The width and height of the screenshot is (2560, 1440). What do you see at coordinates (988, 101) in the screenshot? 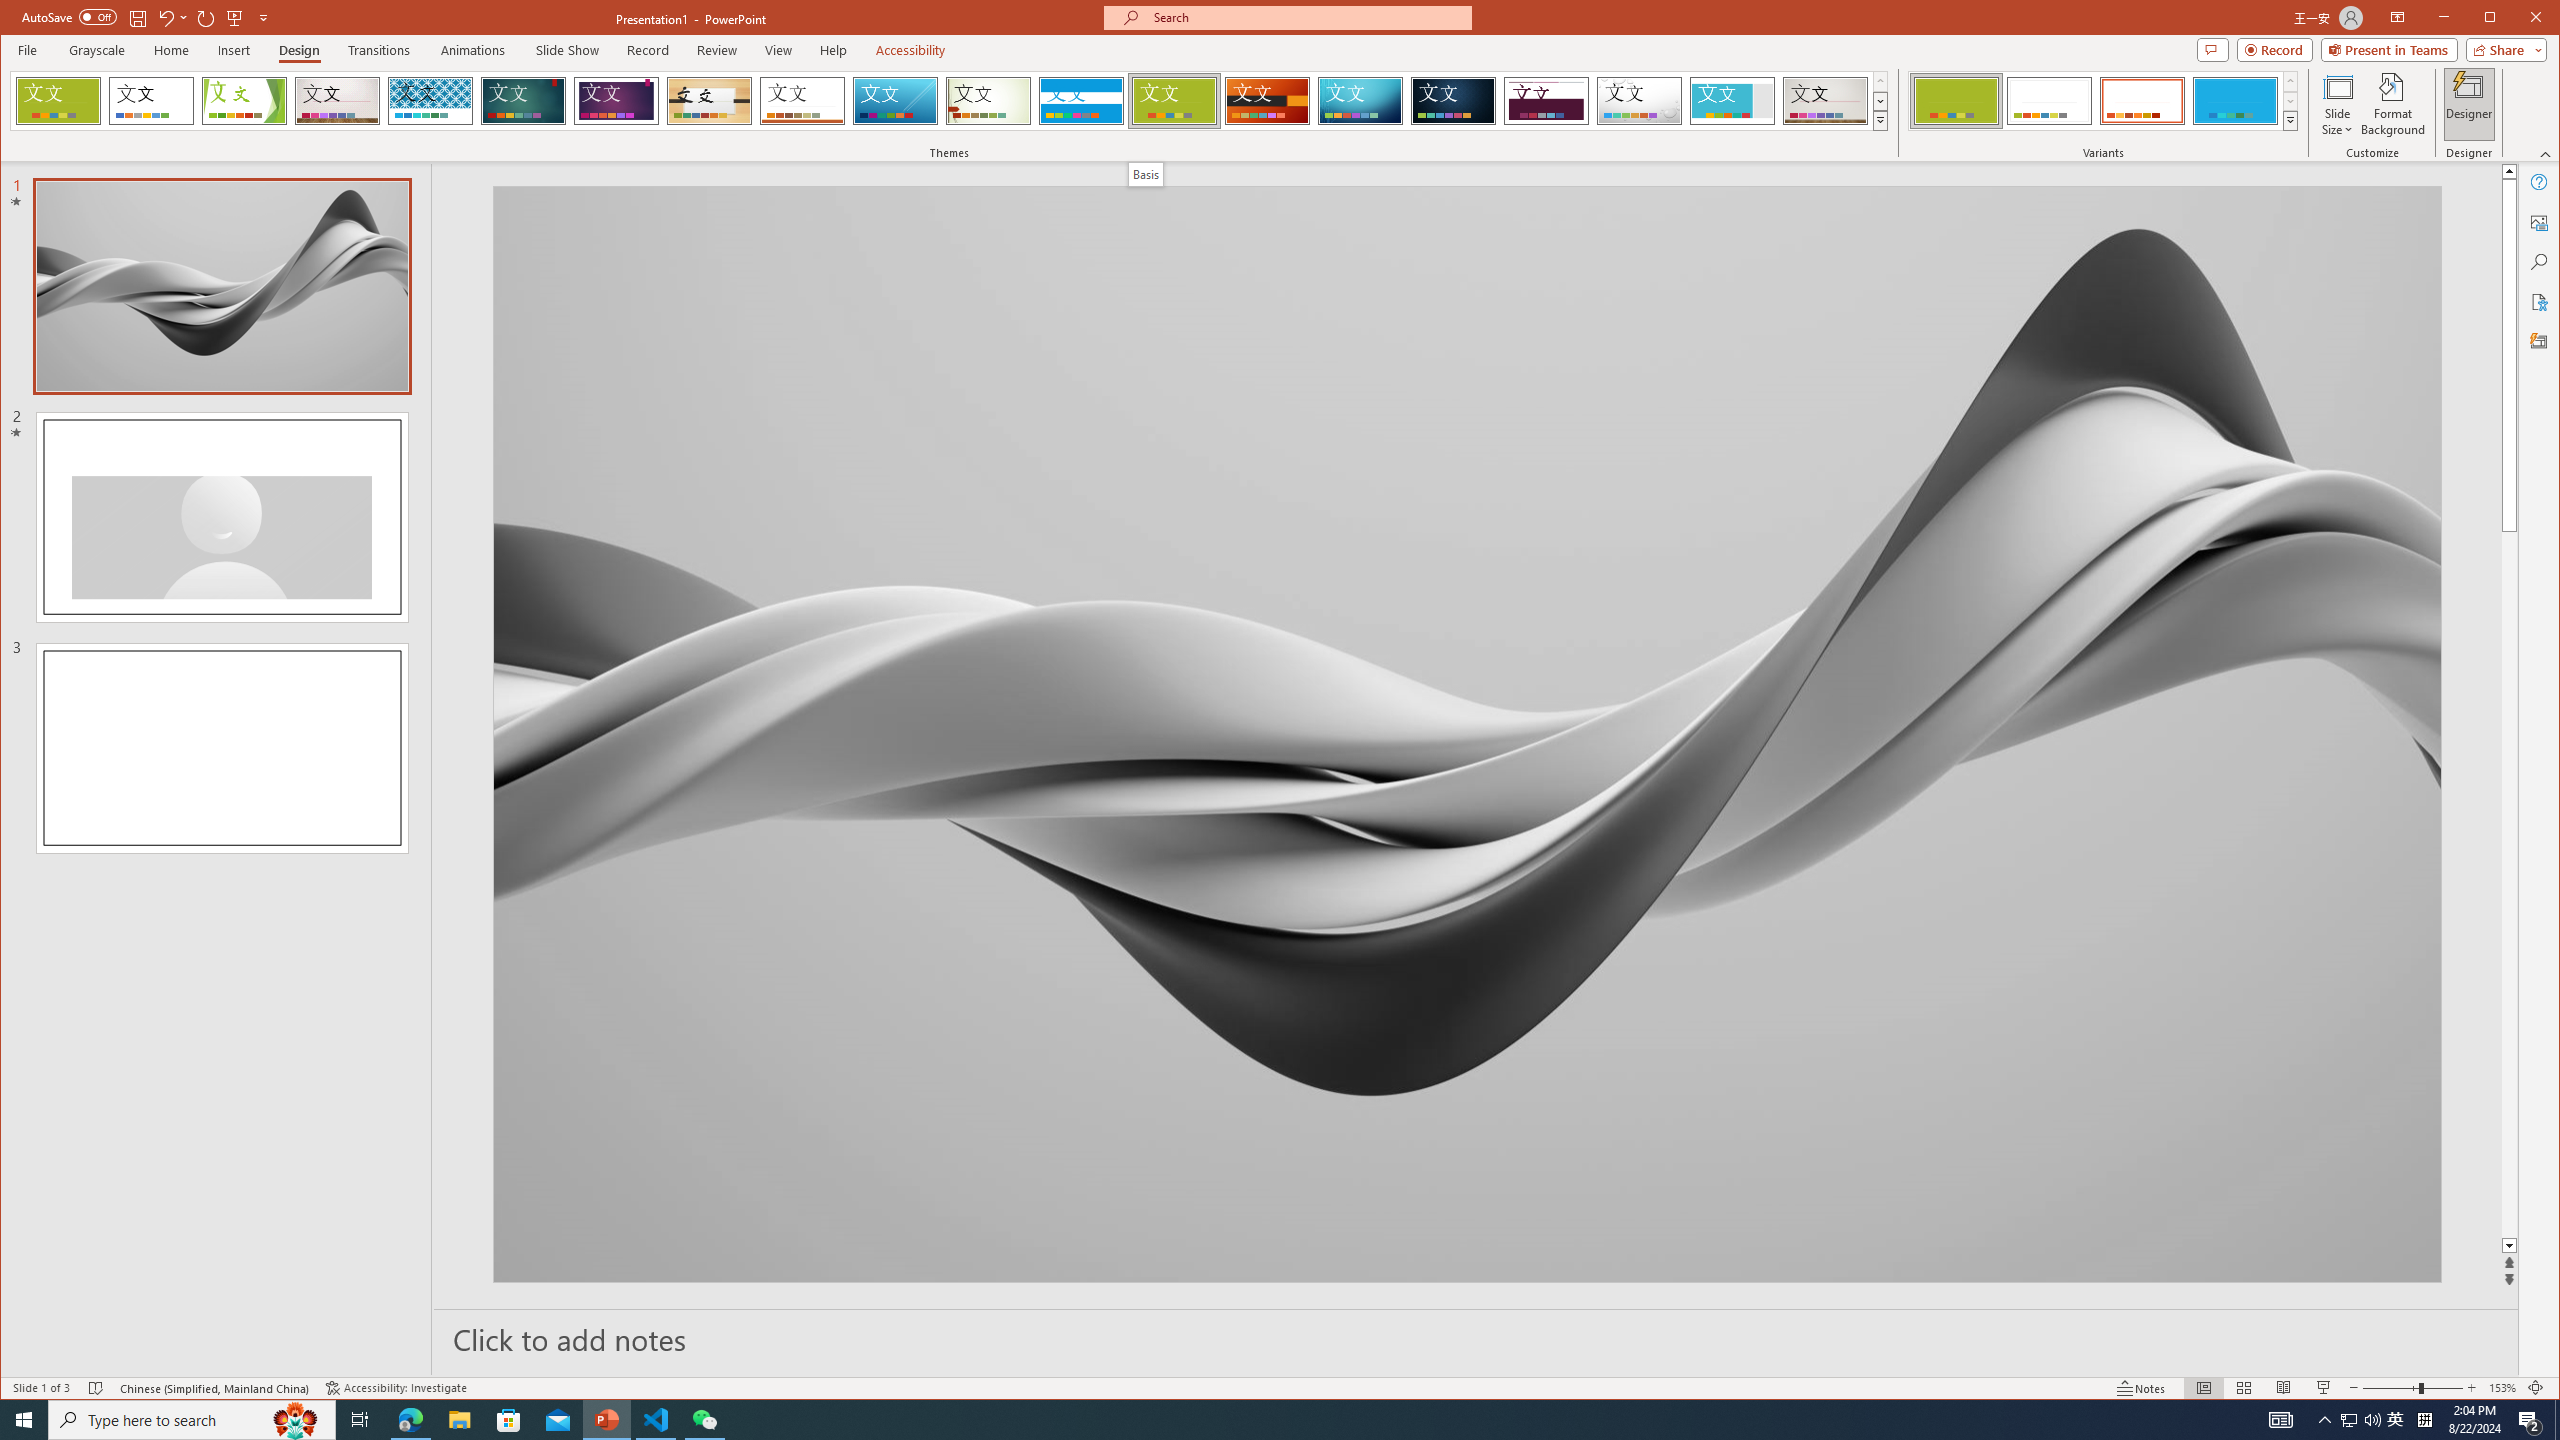
I see `Wisp` at bounding box center [988, 101].